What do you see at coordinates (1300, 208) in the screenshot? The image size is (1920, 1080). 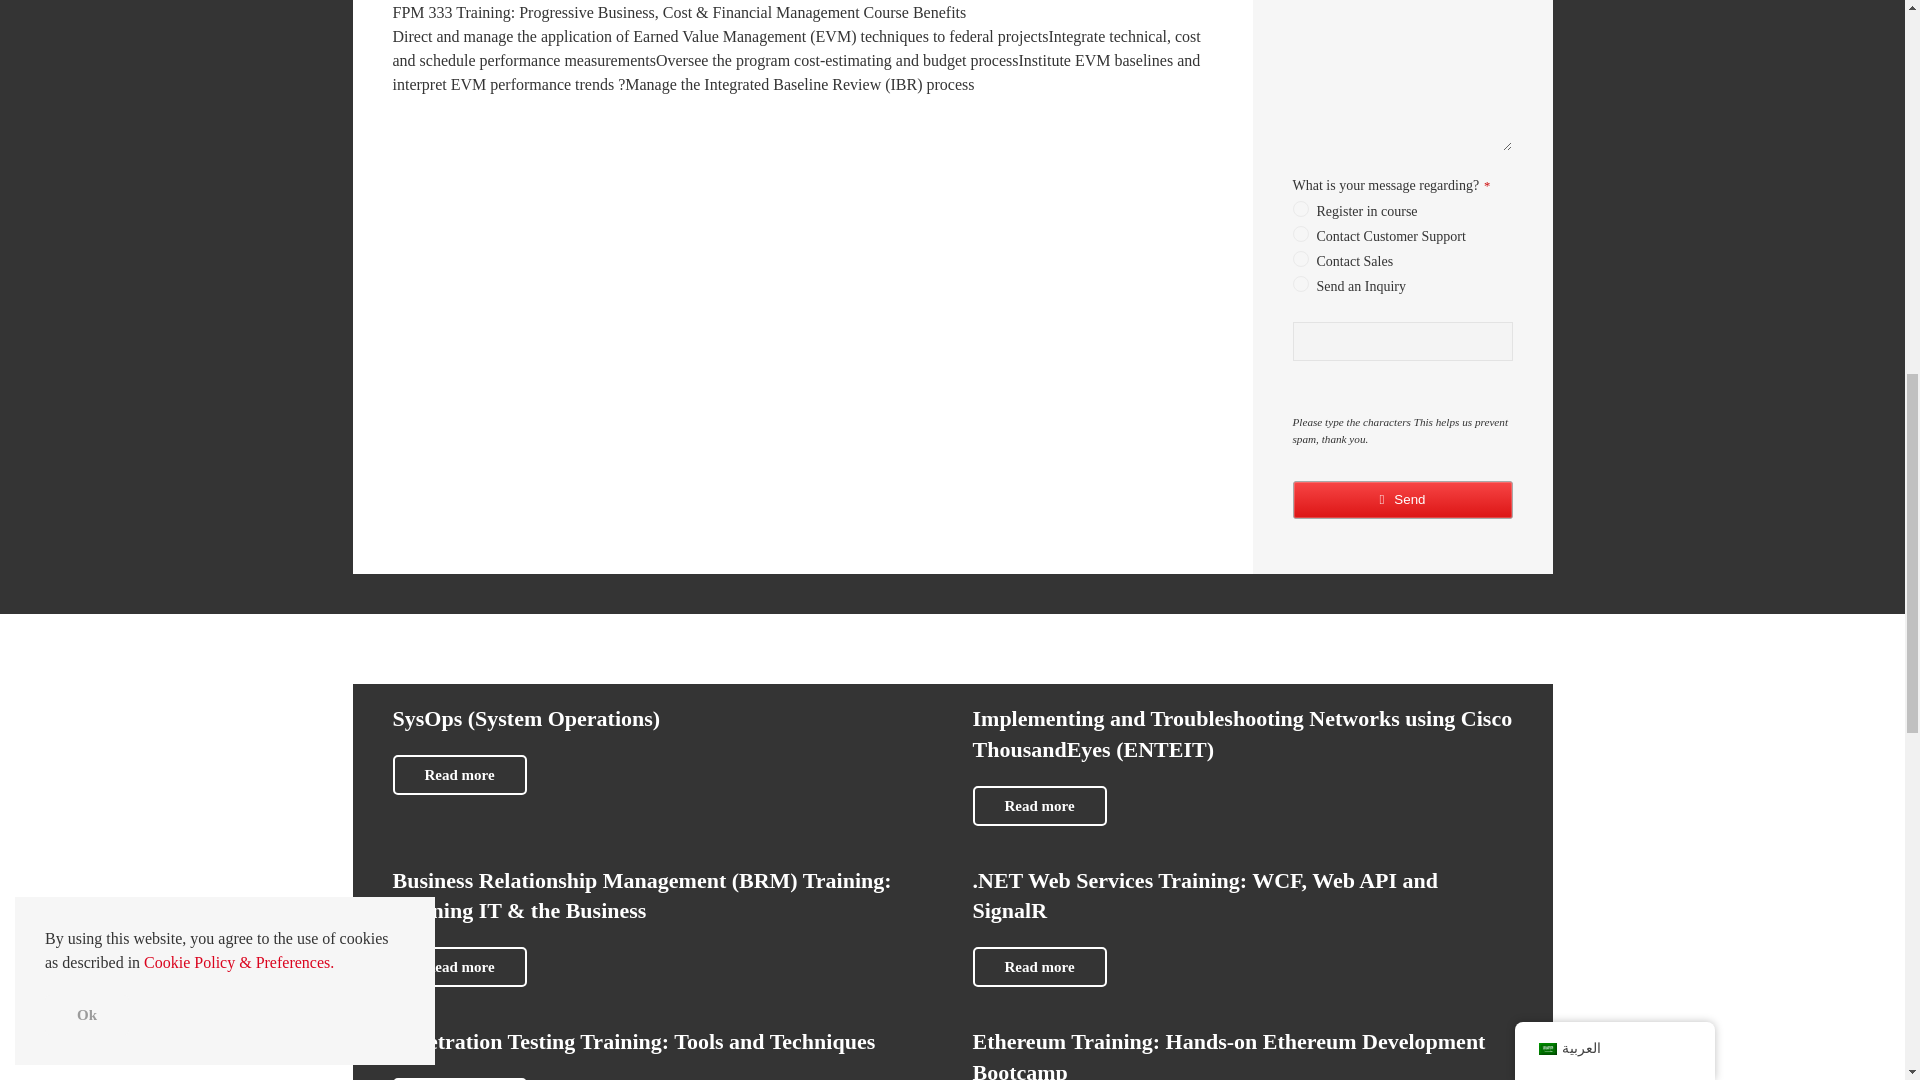 I see `Register in course` at bounding box center [1300, 208].